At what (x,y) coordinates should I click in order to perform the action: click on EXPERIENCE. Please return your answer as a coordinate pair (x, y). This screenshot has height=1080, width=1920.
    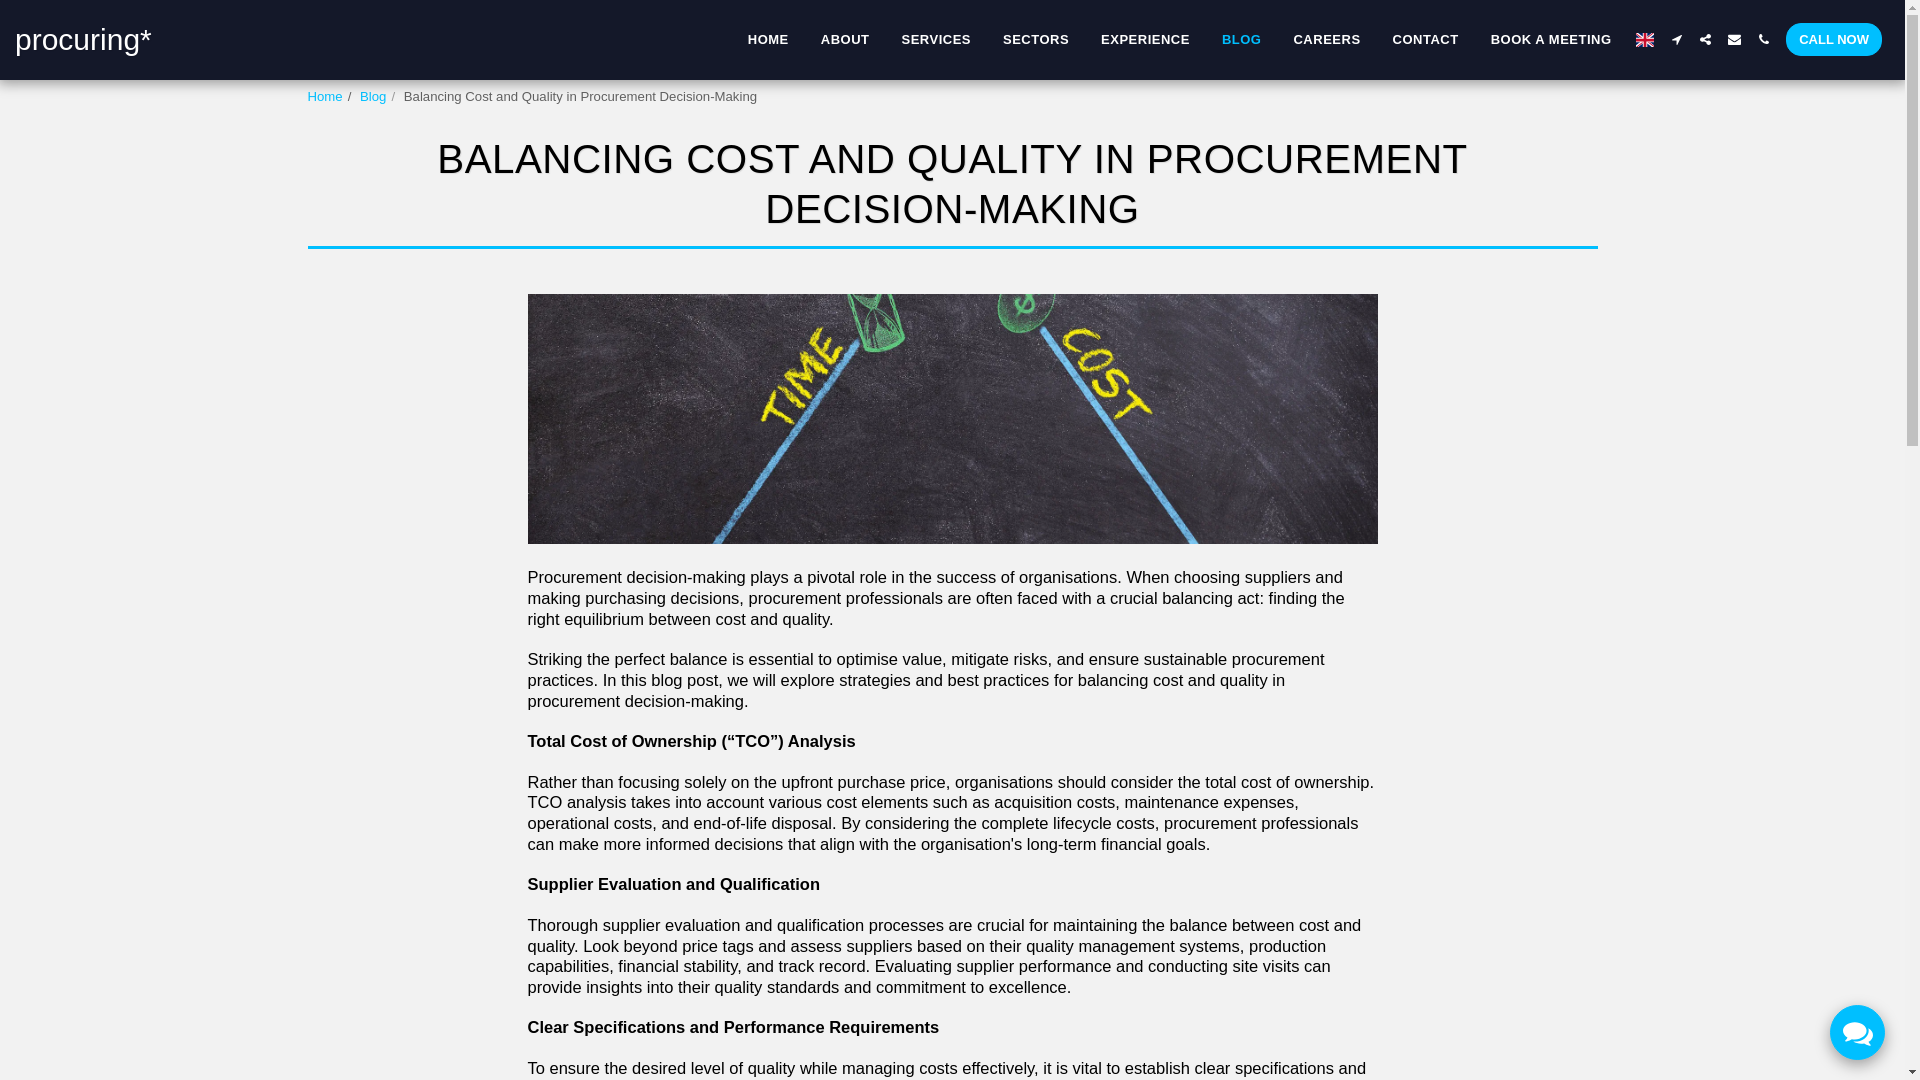
    Looking at the image, I should click on (1146, 38).